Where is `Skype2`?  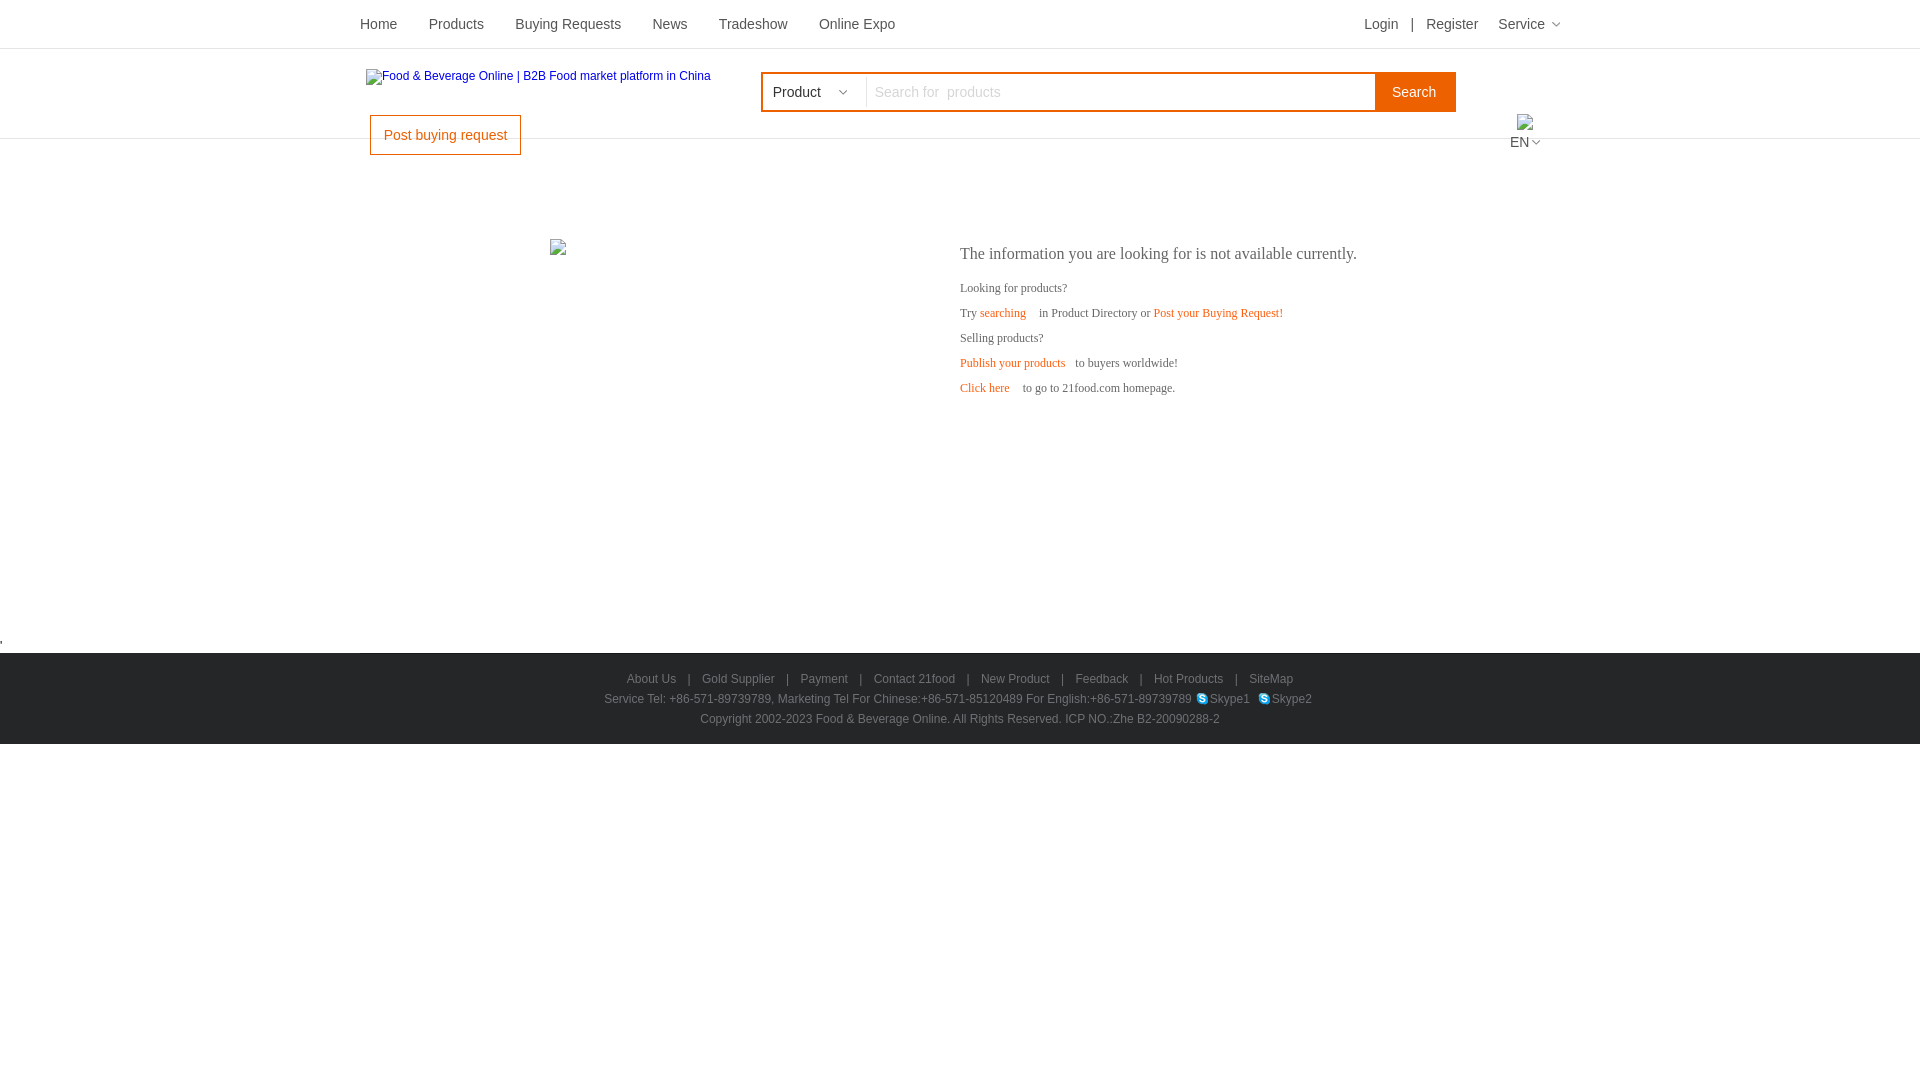
Skype2 is located at coordinates (1285, 699).